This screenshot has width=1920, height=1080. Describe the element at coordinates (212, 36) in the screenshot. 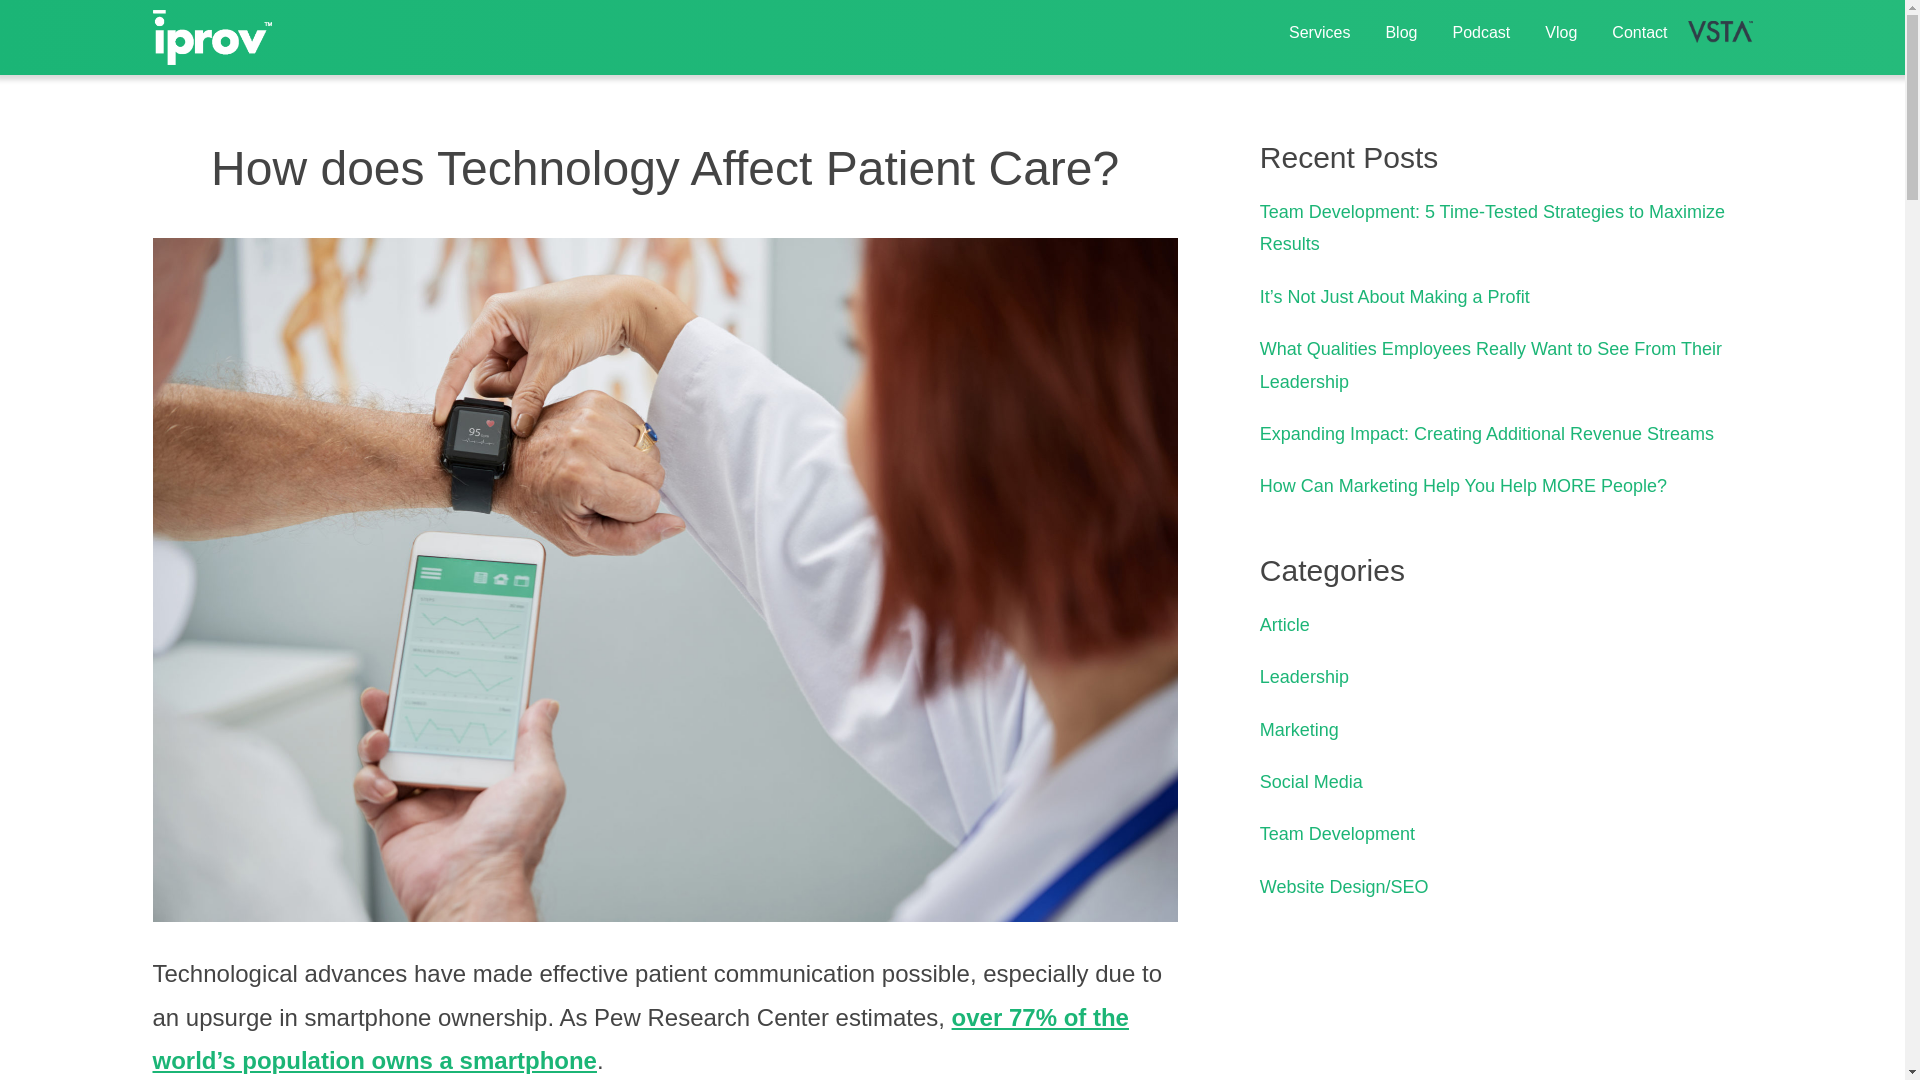

I see `IPROV` at that location.